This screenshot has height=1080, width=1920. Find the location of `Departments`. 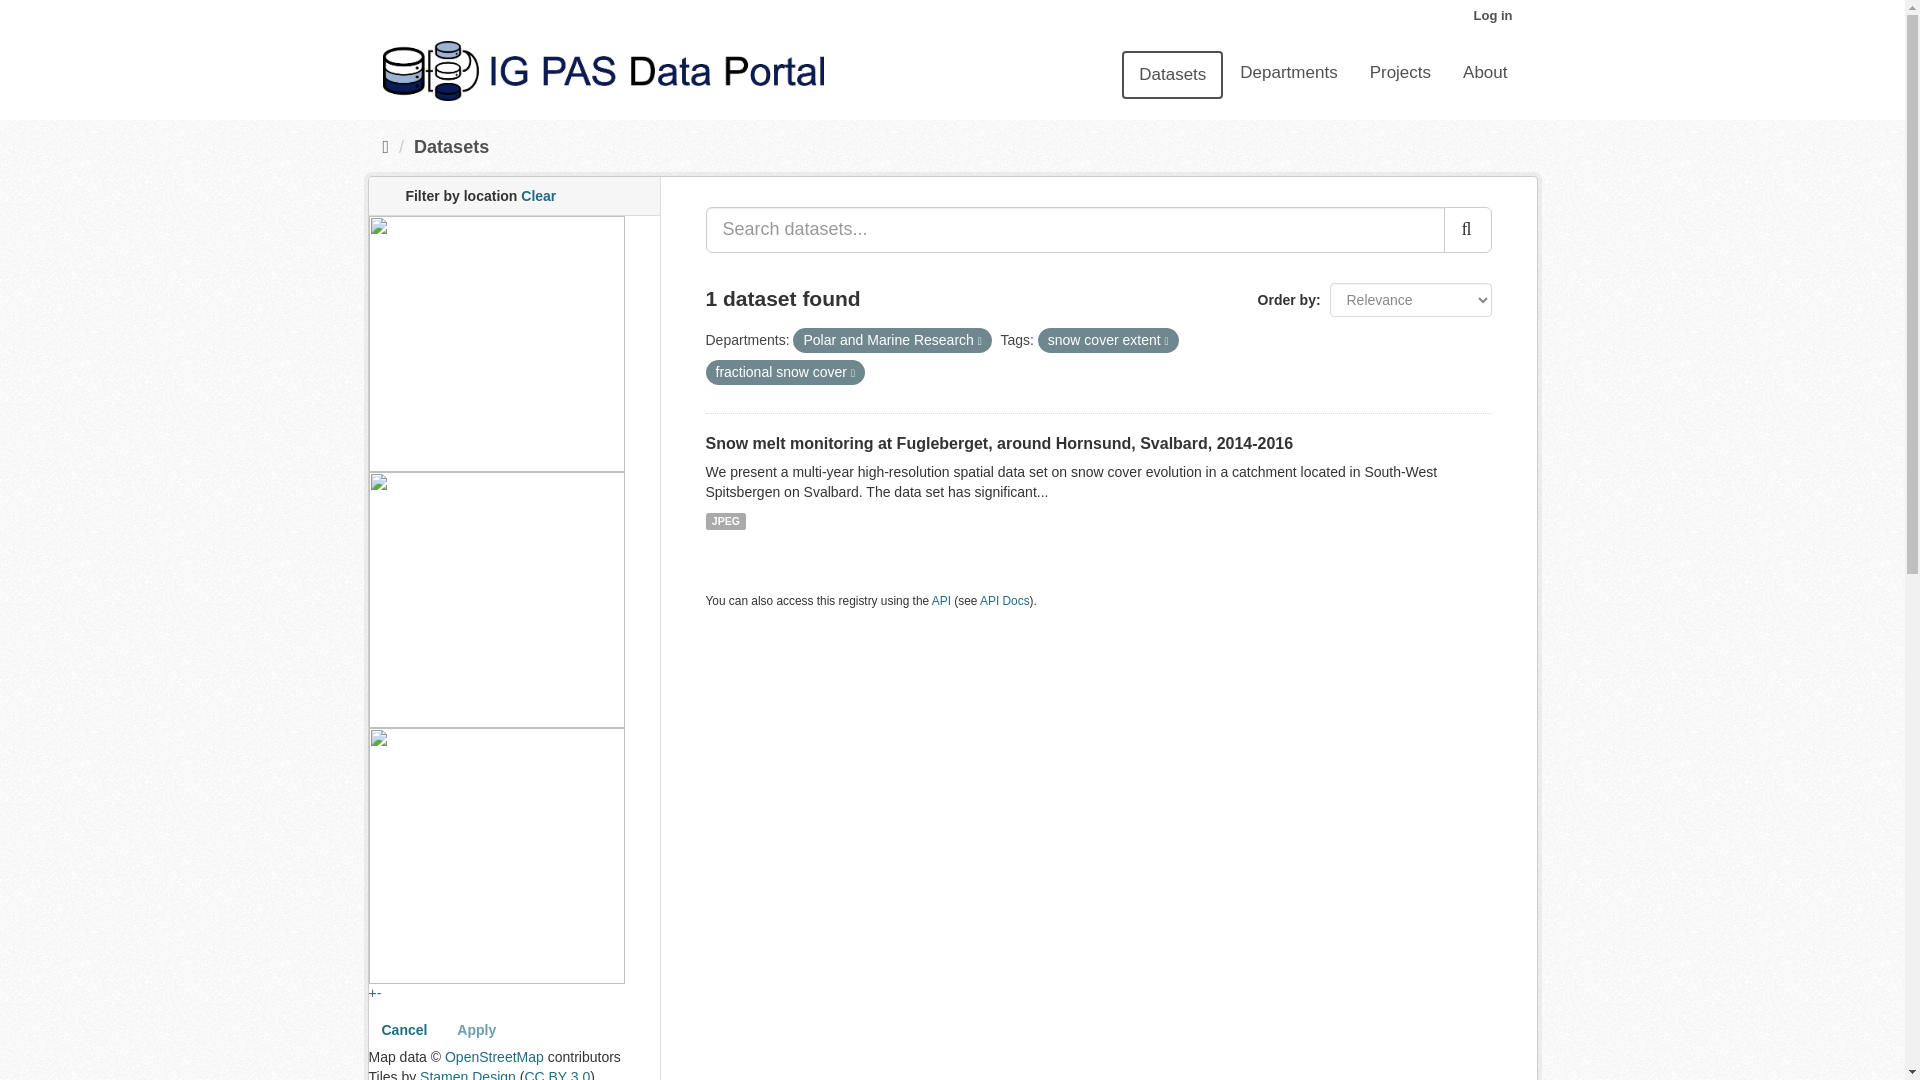

Departments is located at coordinates (1288, 72).